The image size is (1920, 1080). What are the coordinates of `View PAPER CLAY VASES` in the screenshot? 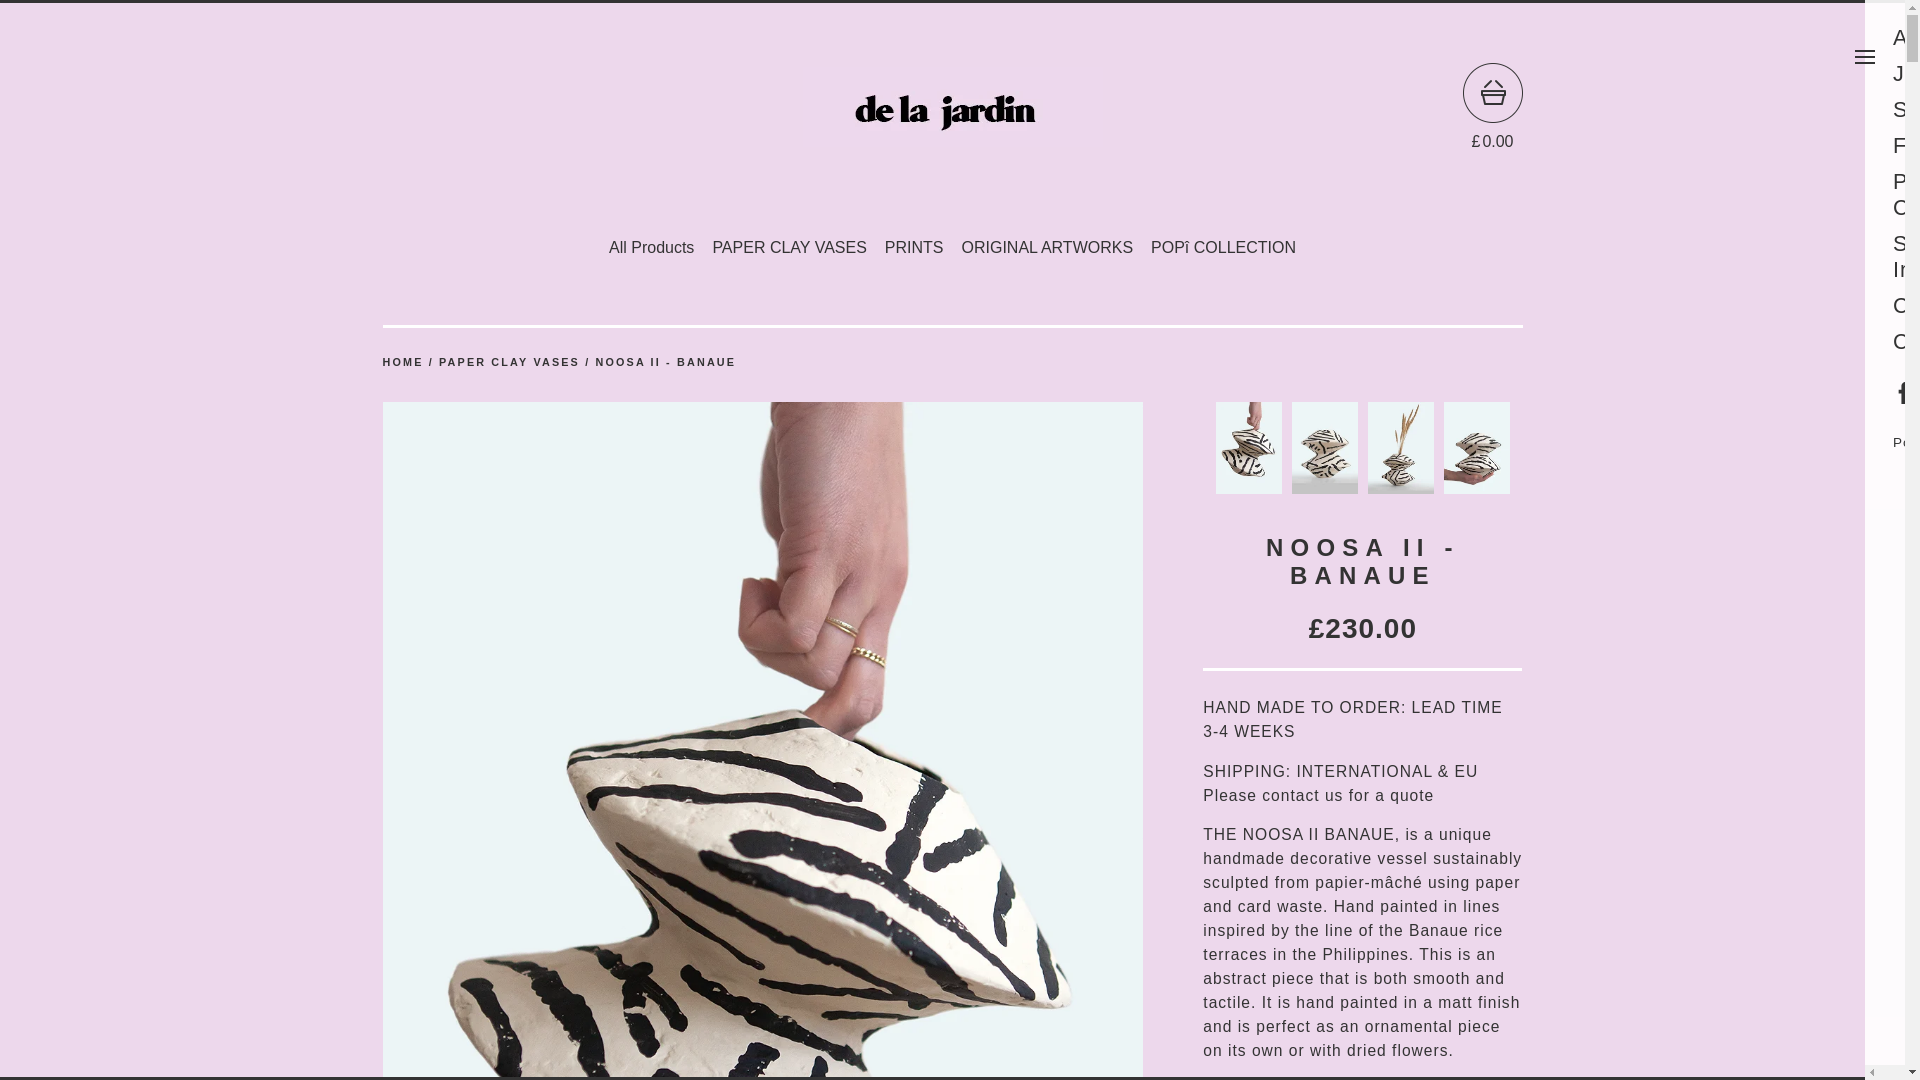 It's located at (788, 248).